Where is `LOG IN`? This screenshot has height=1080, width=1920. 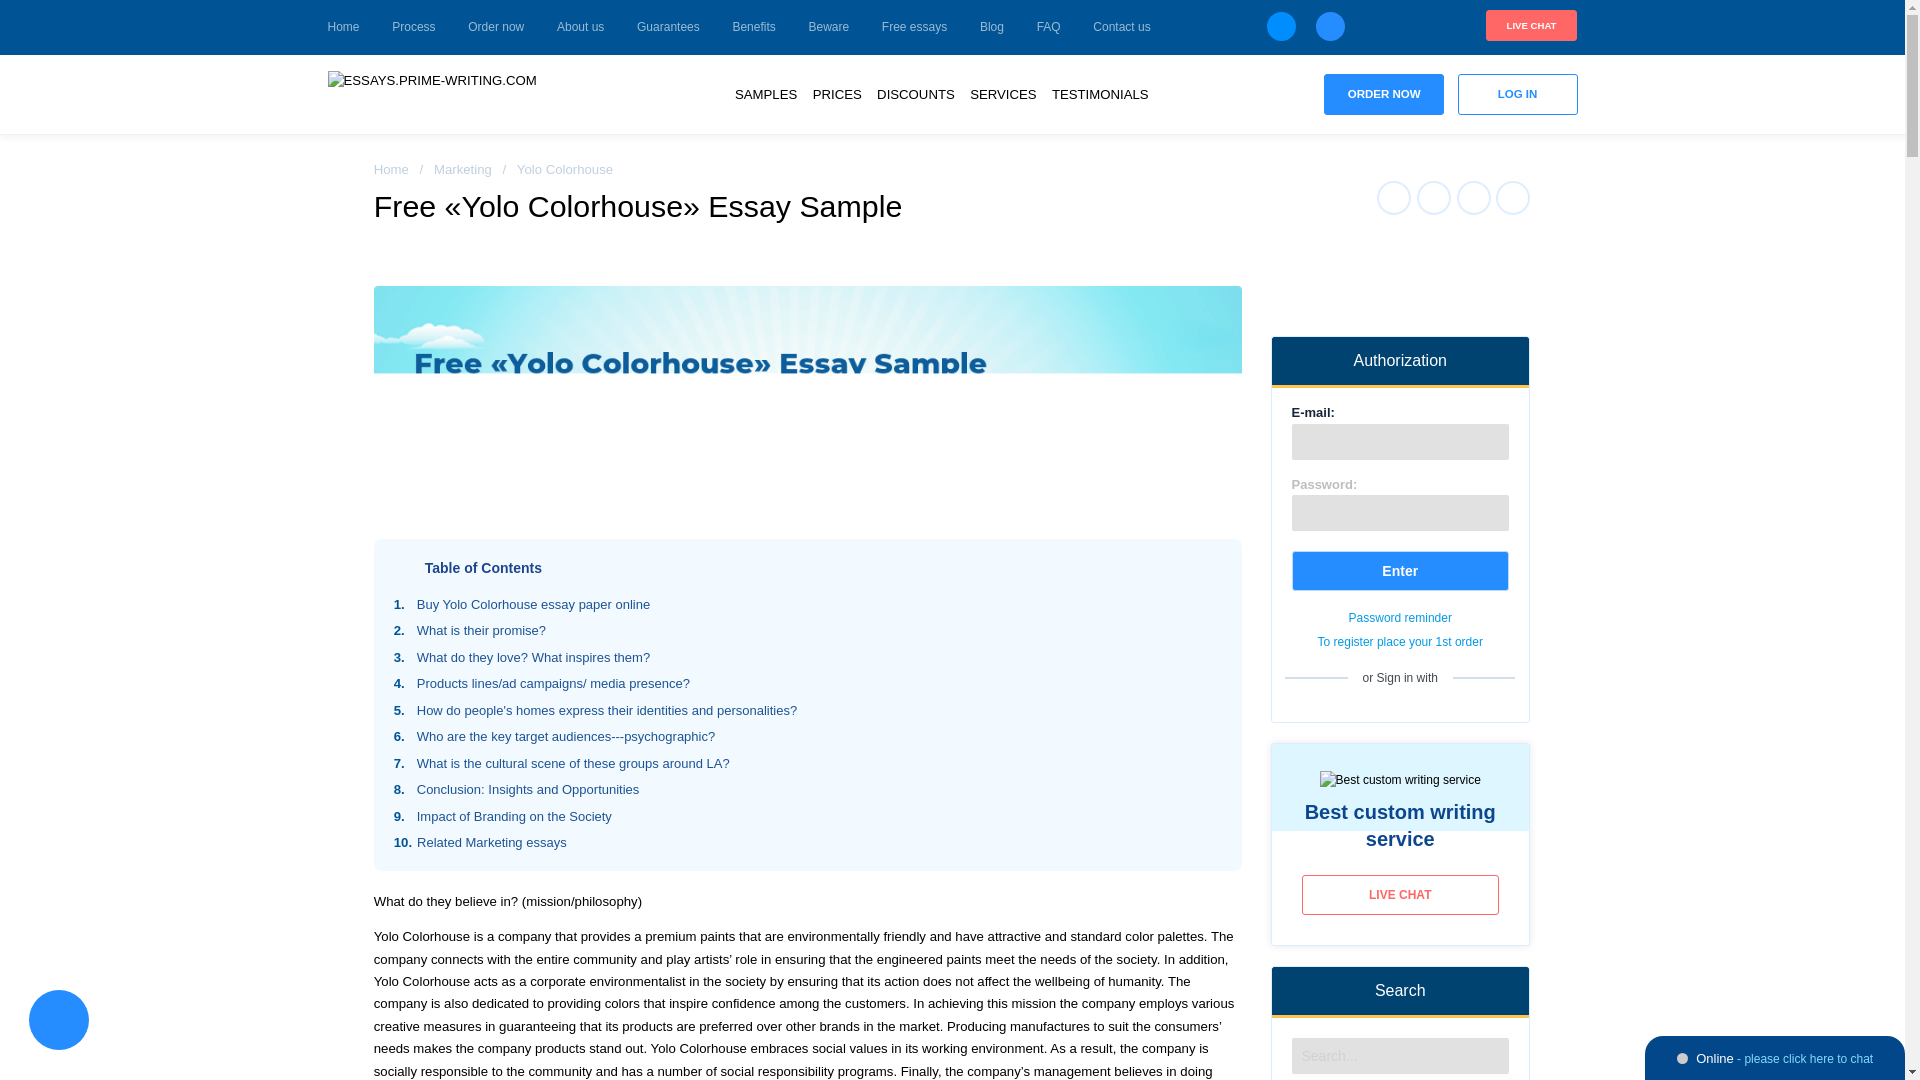
LOG IN is located at coordinates (1518, 94).